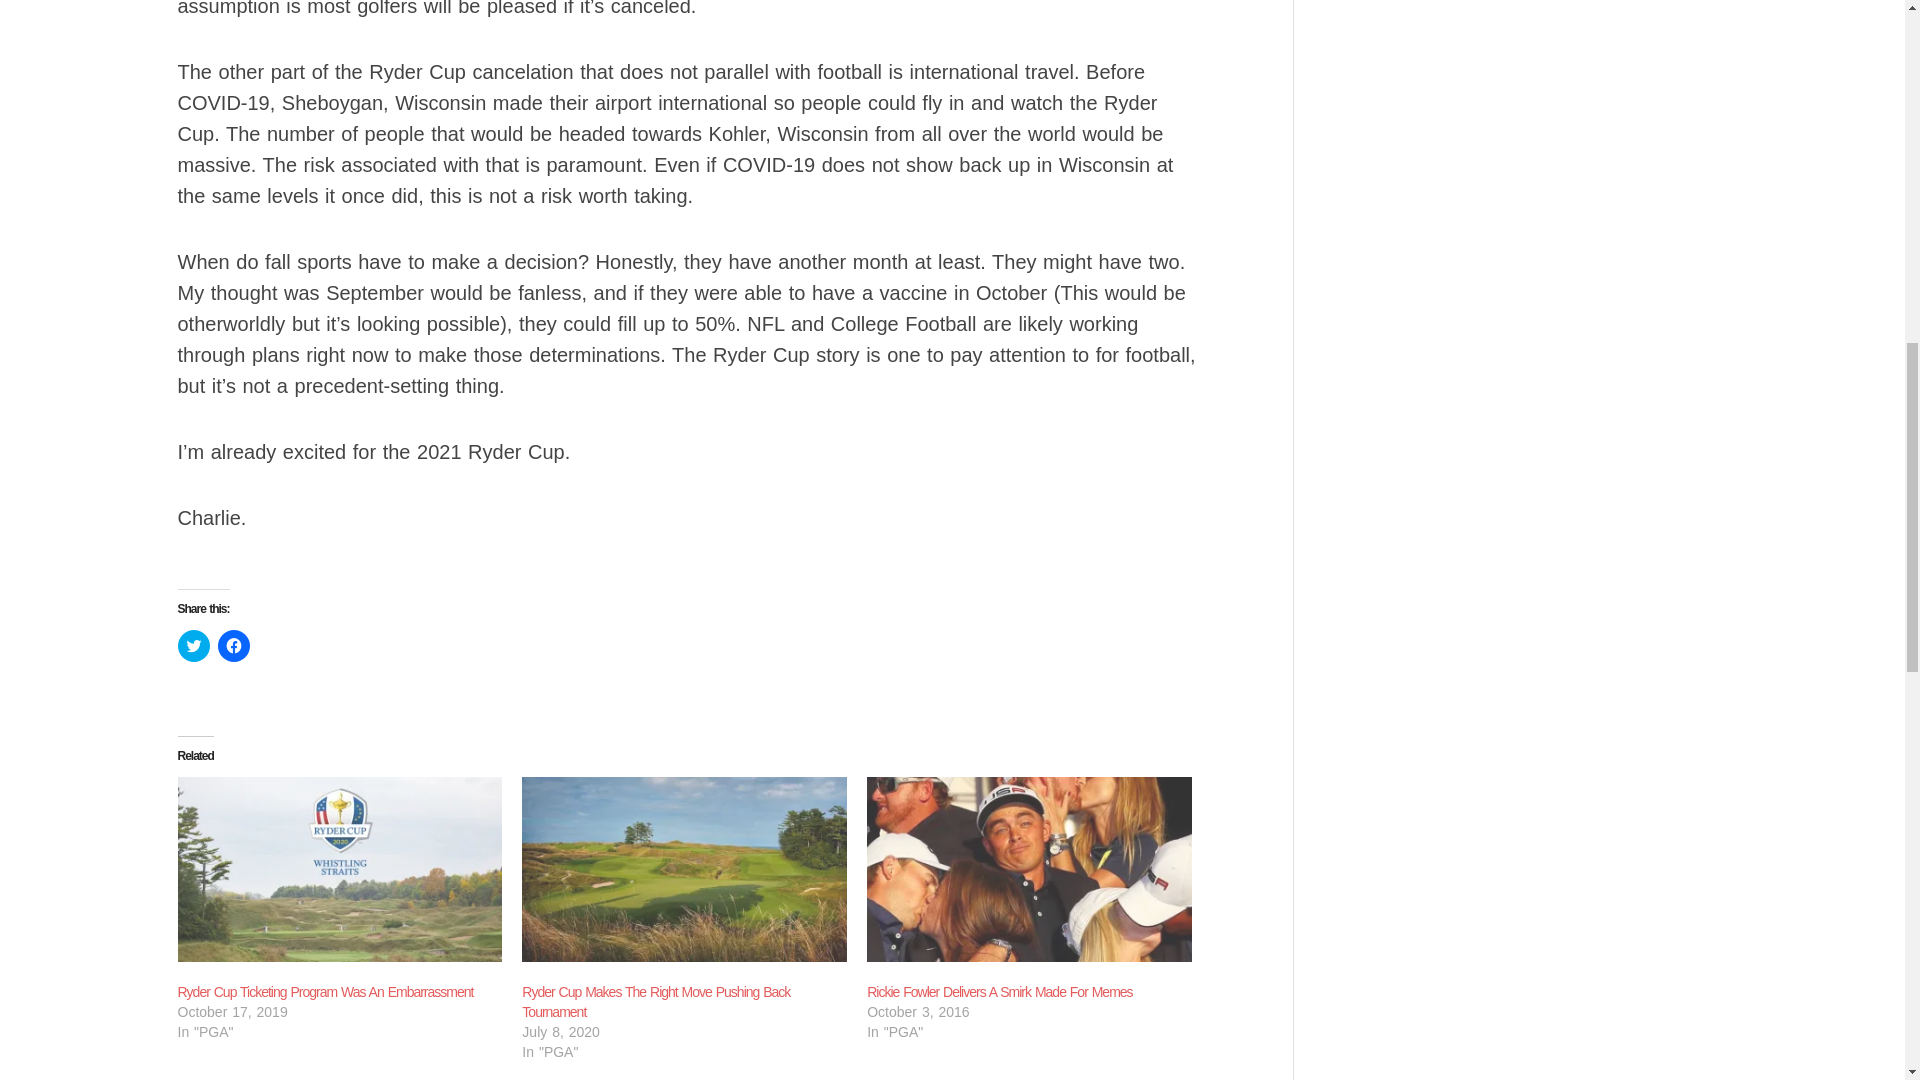  Describe the element at coordinates (234, 646) in the screenshot. I see `Click to share on Facebook` at that location.